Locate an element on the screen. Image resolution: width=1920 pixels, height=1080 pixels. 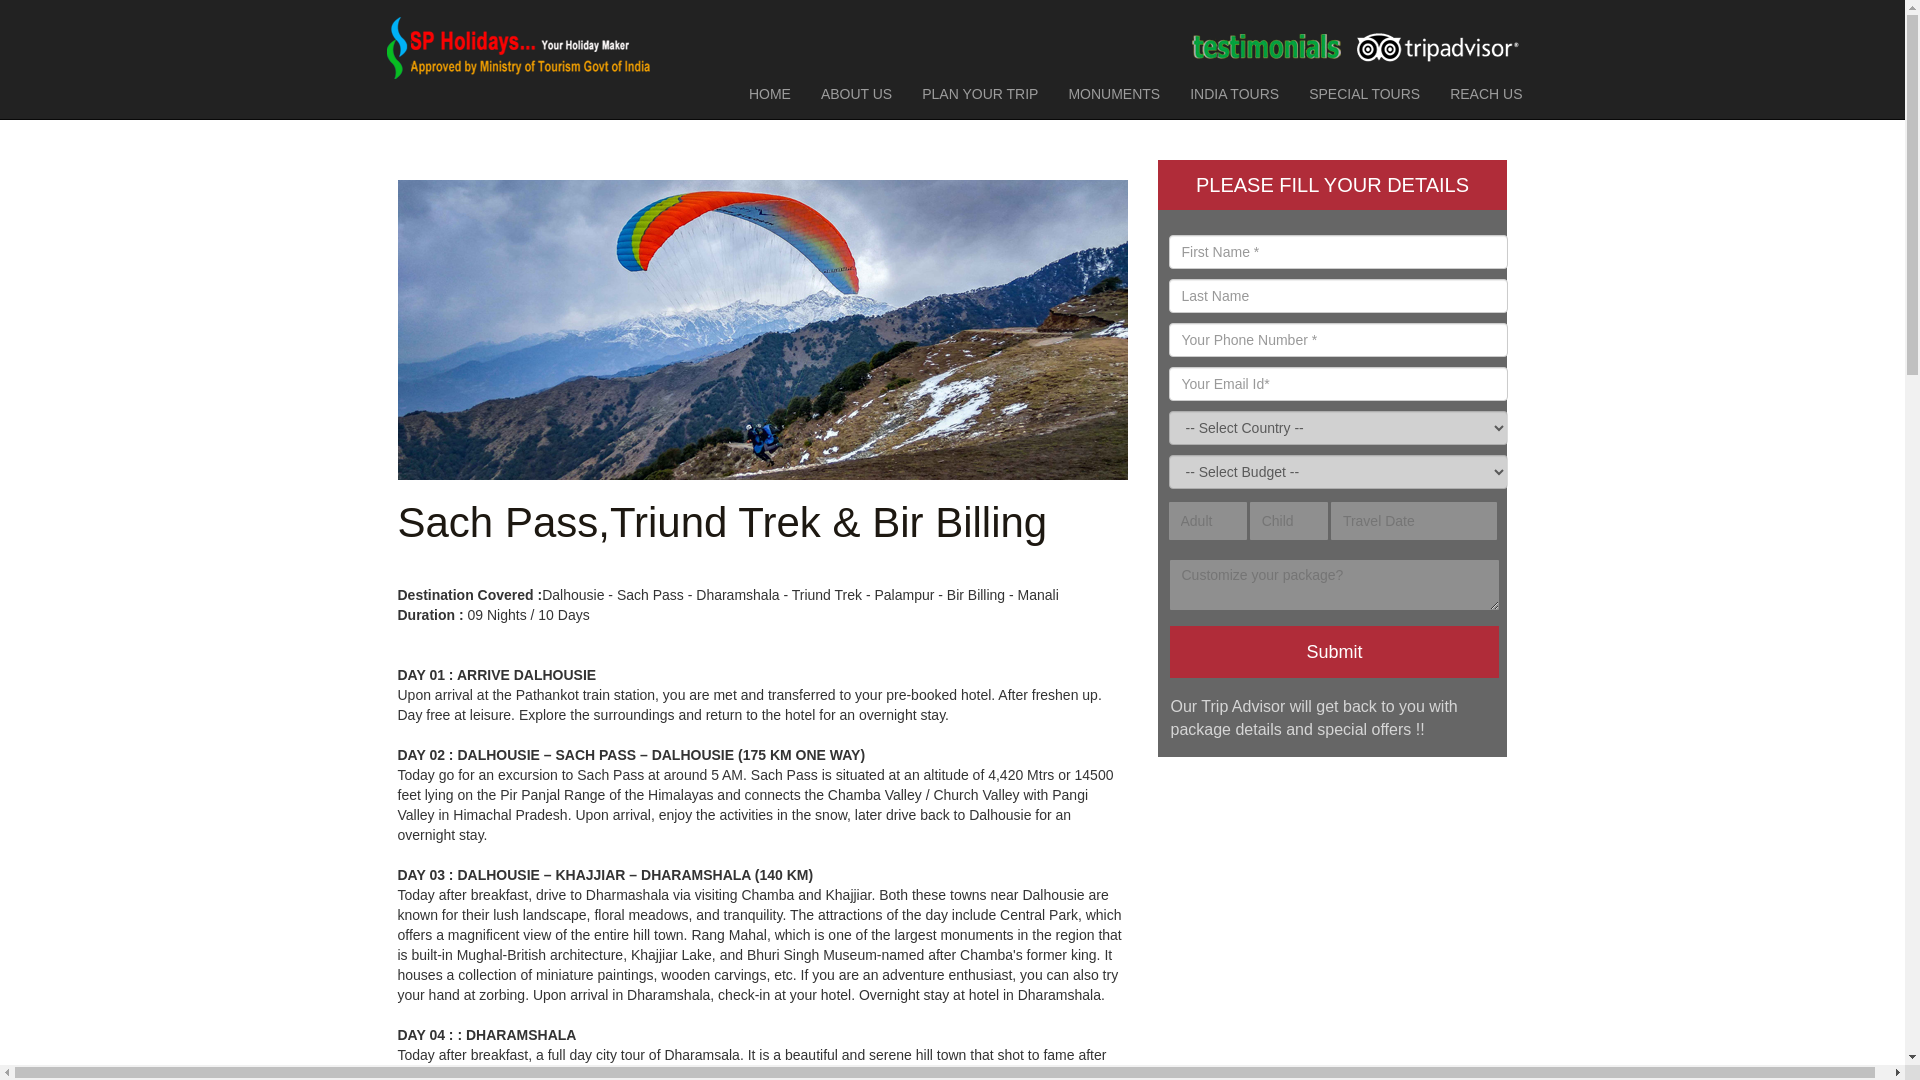
Advertisement is located at coordinates (1332, 912).